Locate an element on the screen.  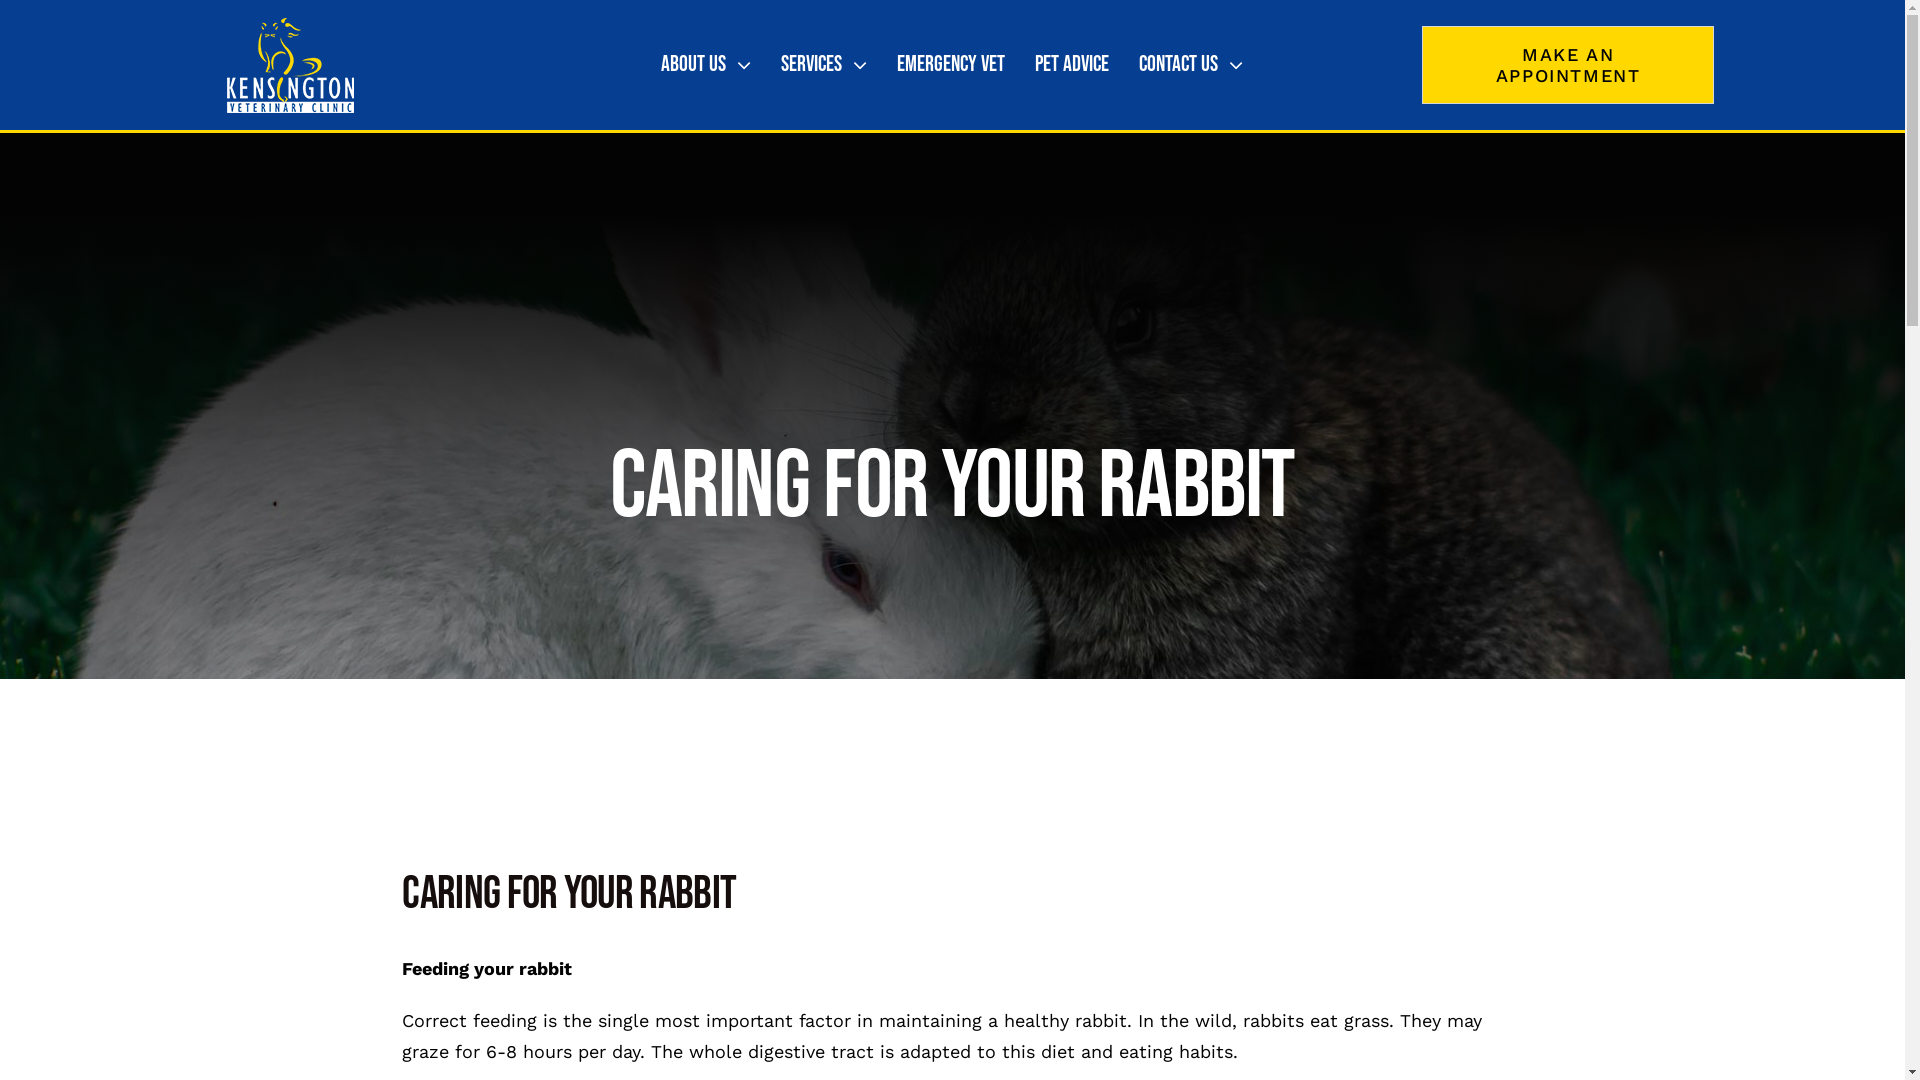
SERVICES is located at coordinates (824, 65).